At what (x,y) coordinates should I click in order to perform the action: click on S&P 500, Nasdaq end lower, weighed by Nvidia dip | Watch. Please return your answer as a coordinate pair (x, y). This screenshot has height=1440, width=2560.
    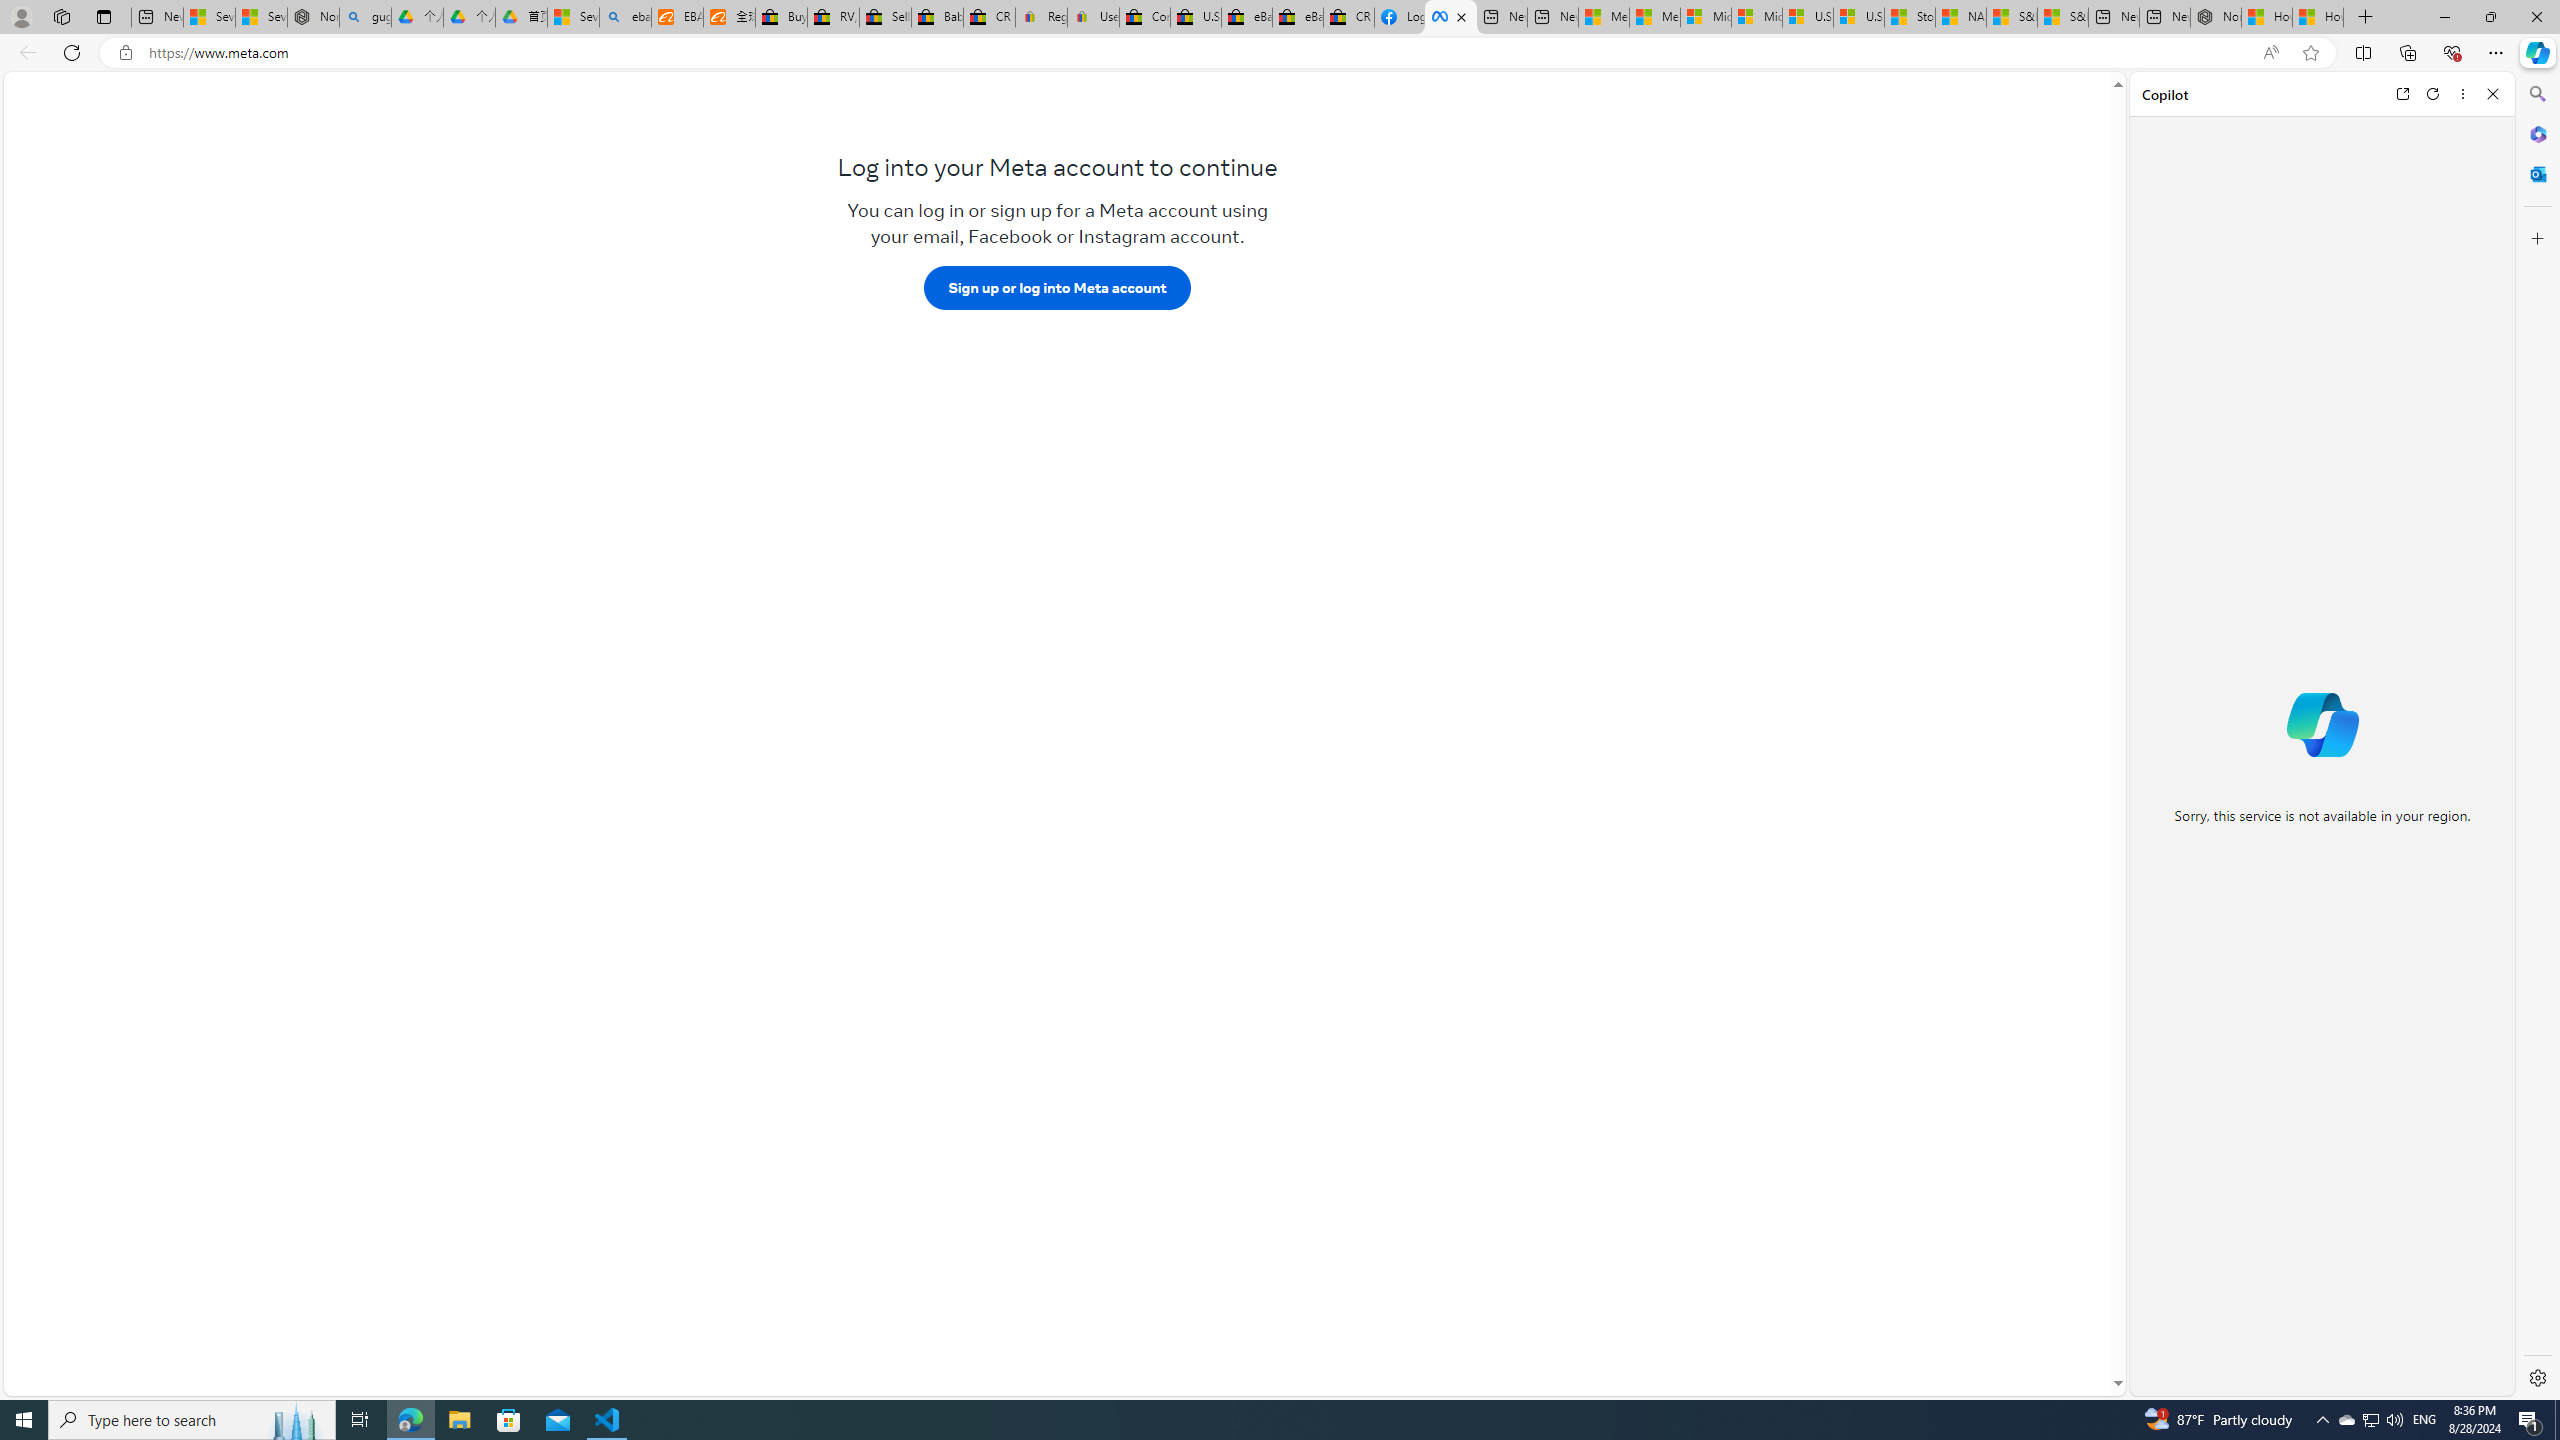
    Looking at the image, I should click on (2063, 17).